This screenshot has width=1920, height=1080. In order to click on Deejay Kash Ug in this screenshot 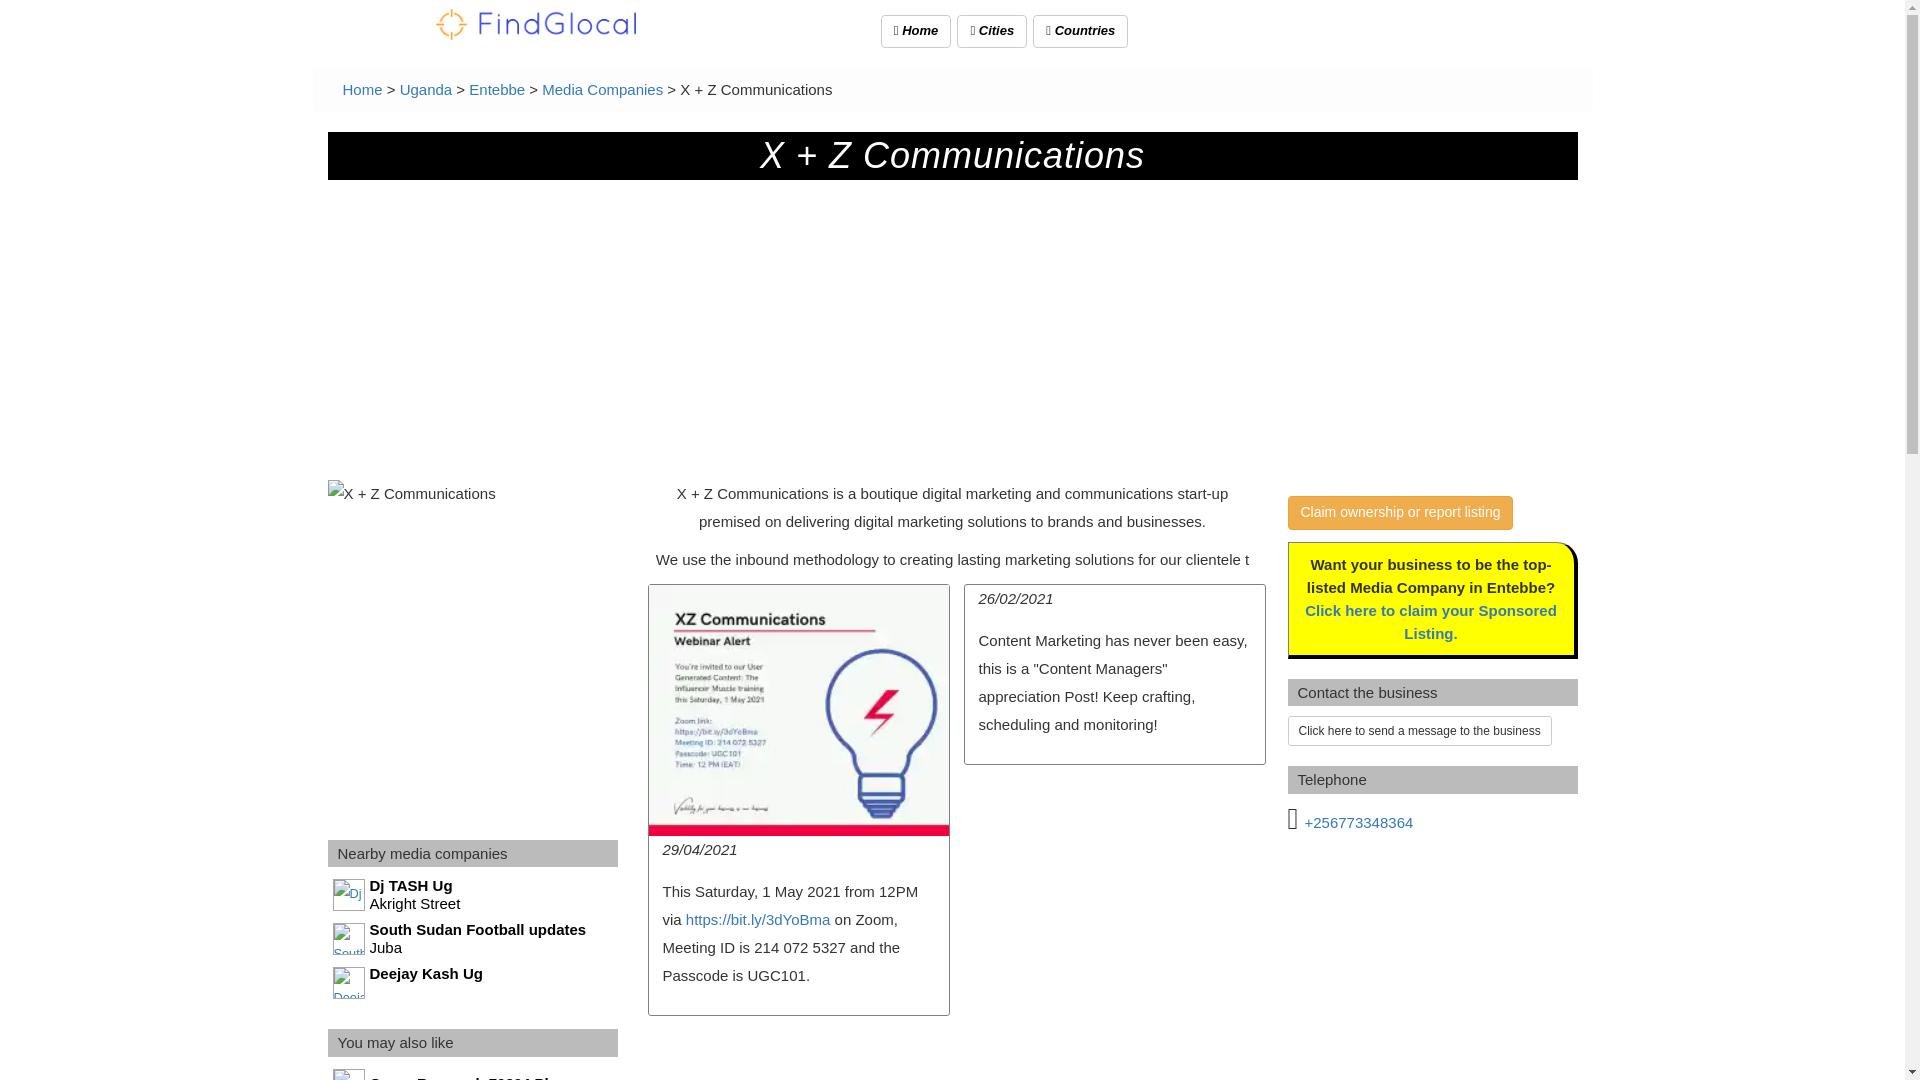, I will do `click(1420, 731)`.